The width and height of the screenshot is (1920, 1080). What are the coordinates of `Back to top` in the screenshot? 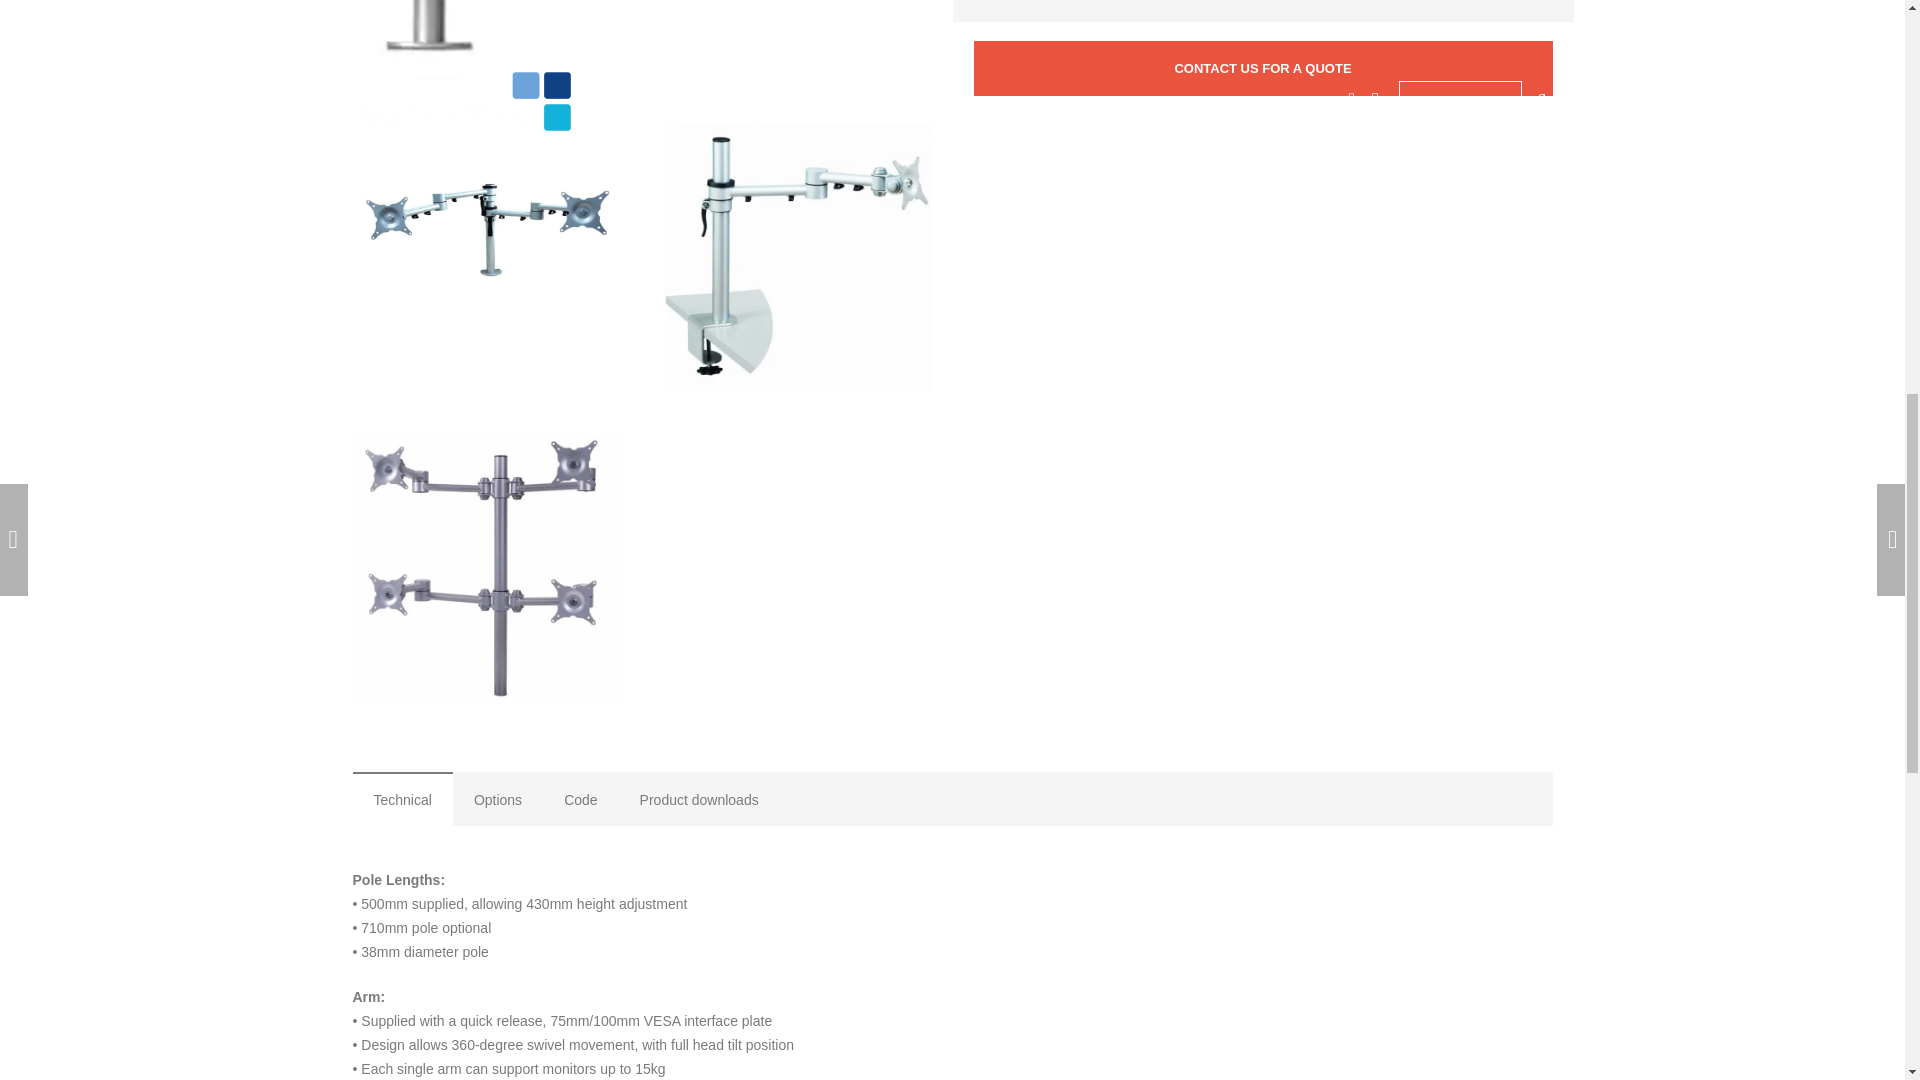 It's located at (1864, 34).